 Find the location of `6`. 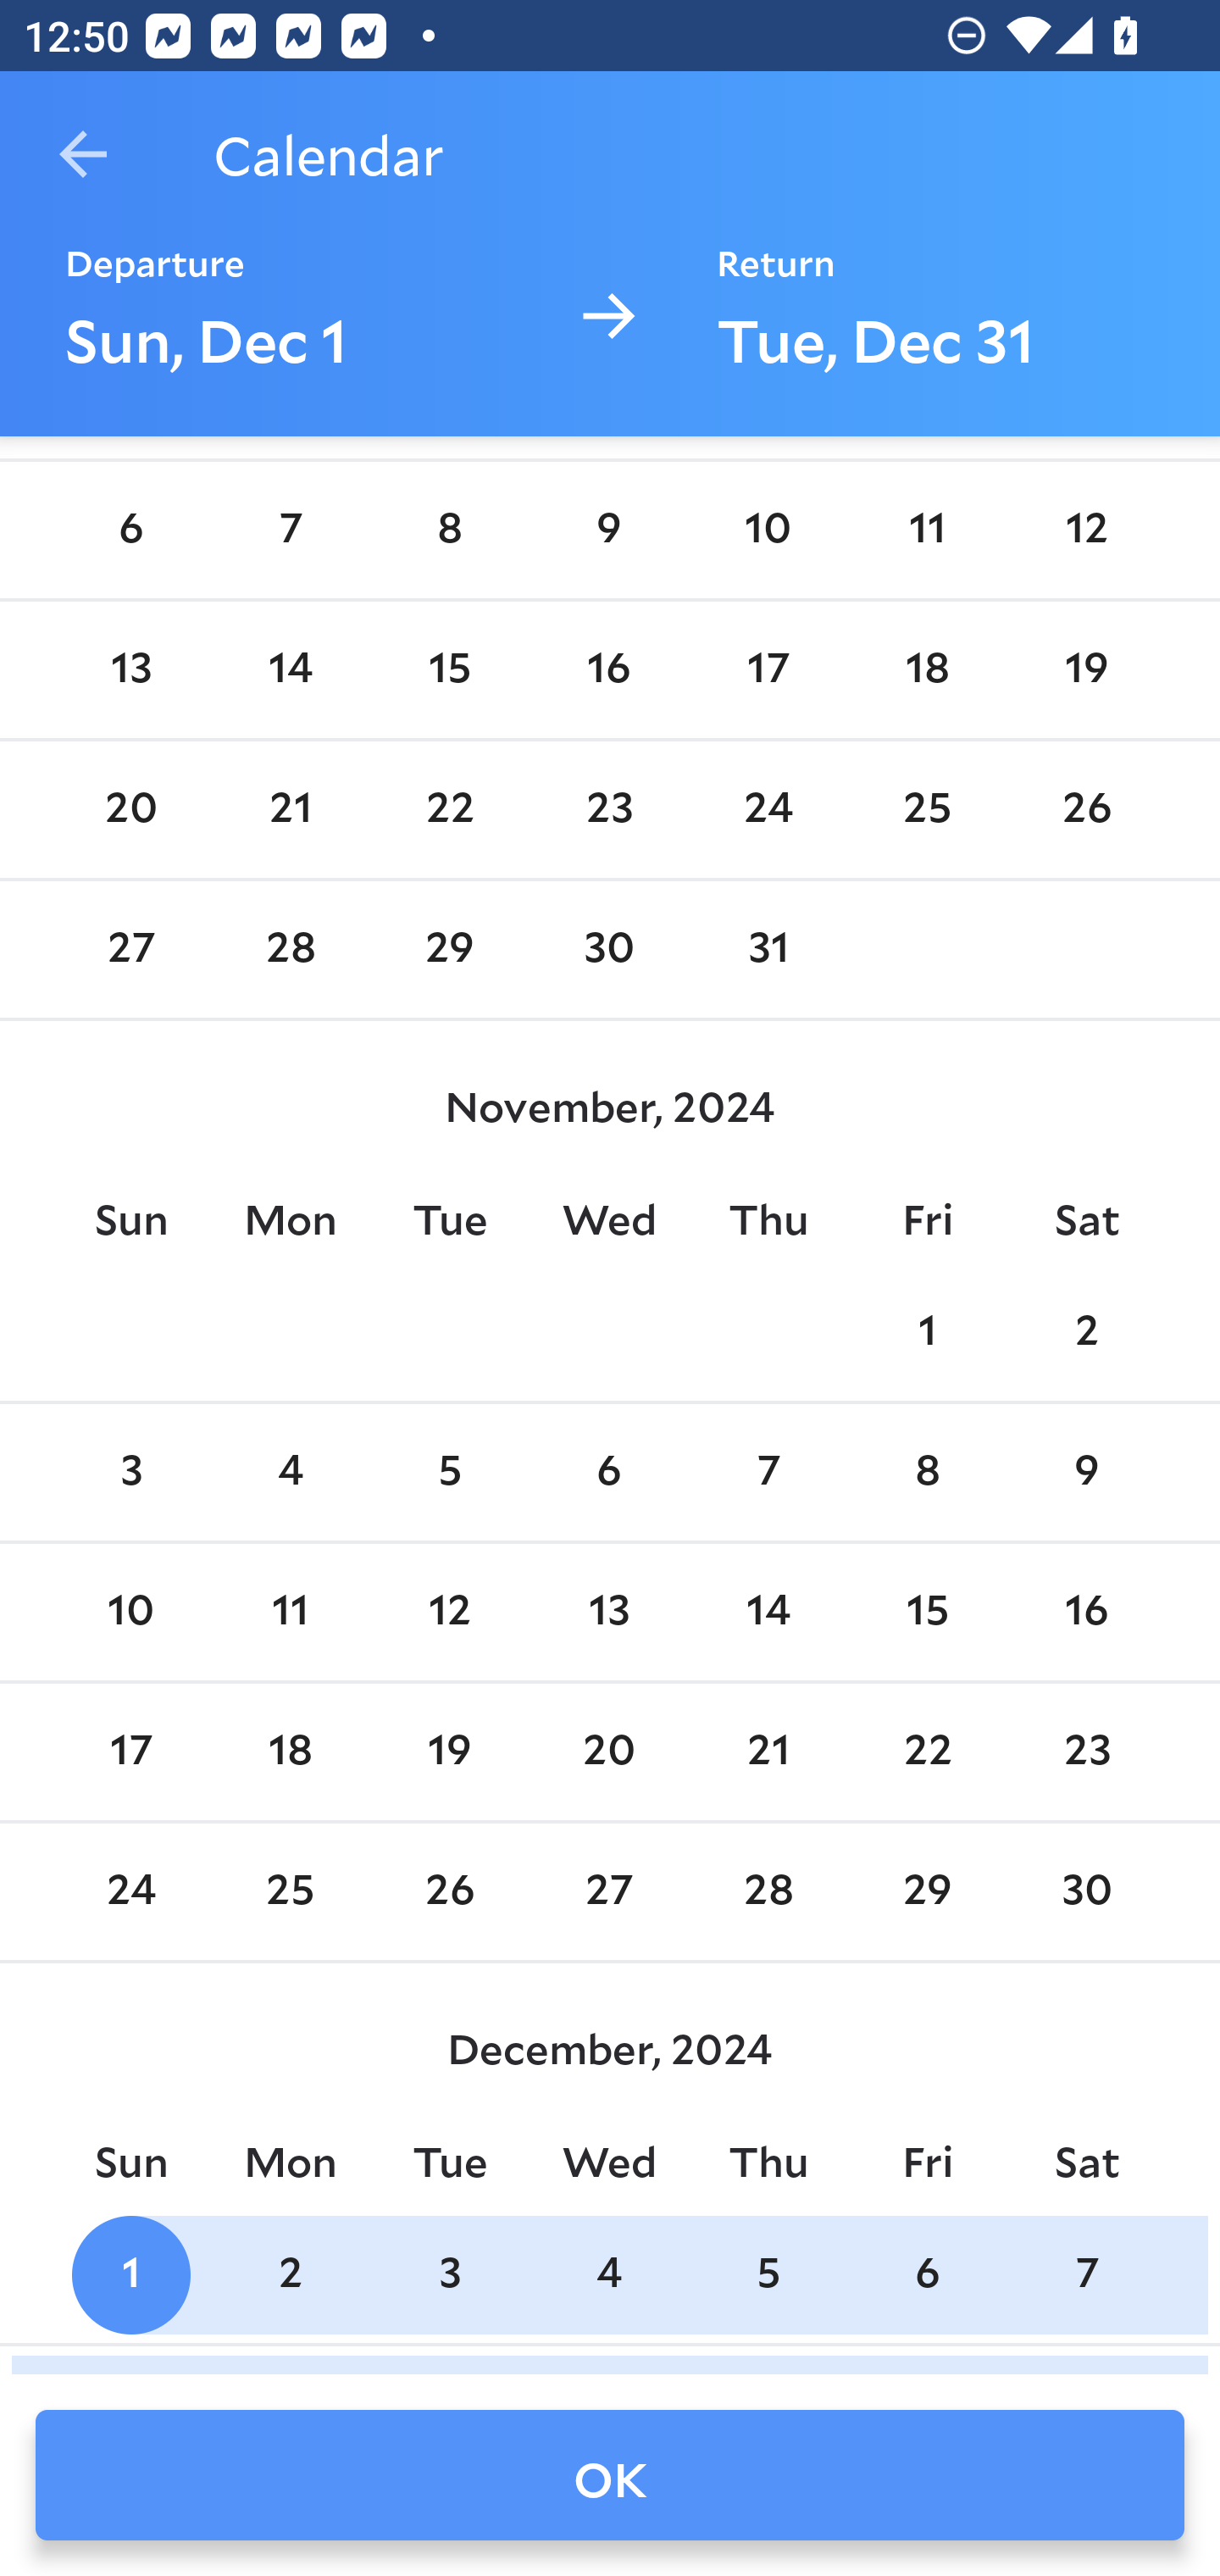

6 is located at coordinates (927, 2274).